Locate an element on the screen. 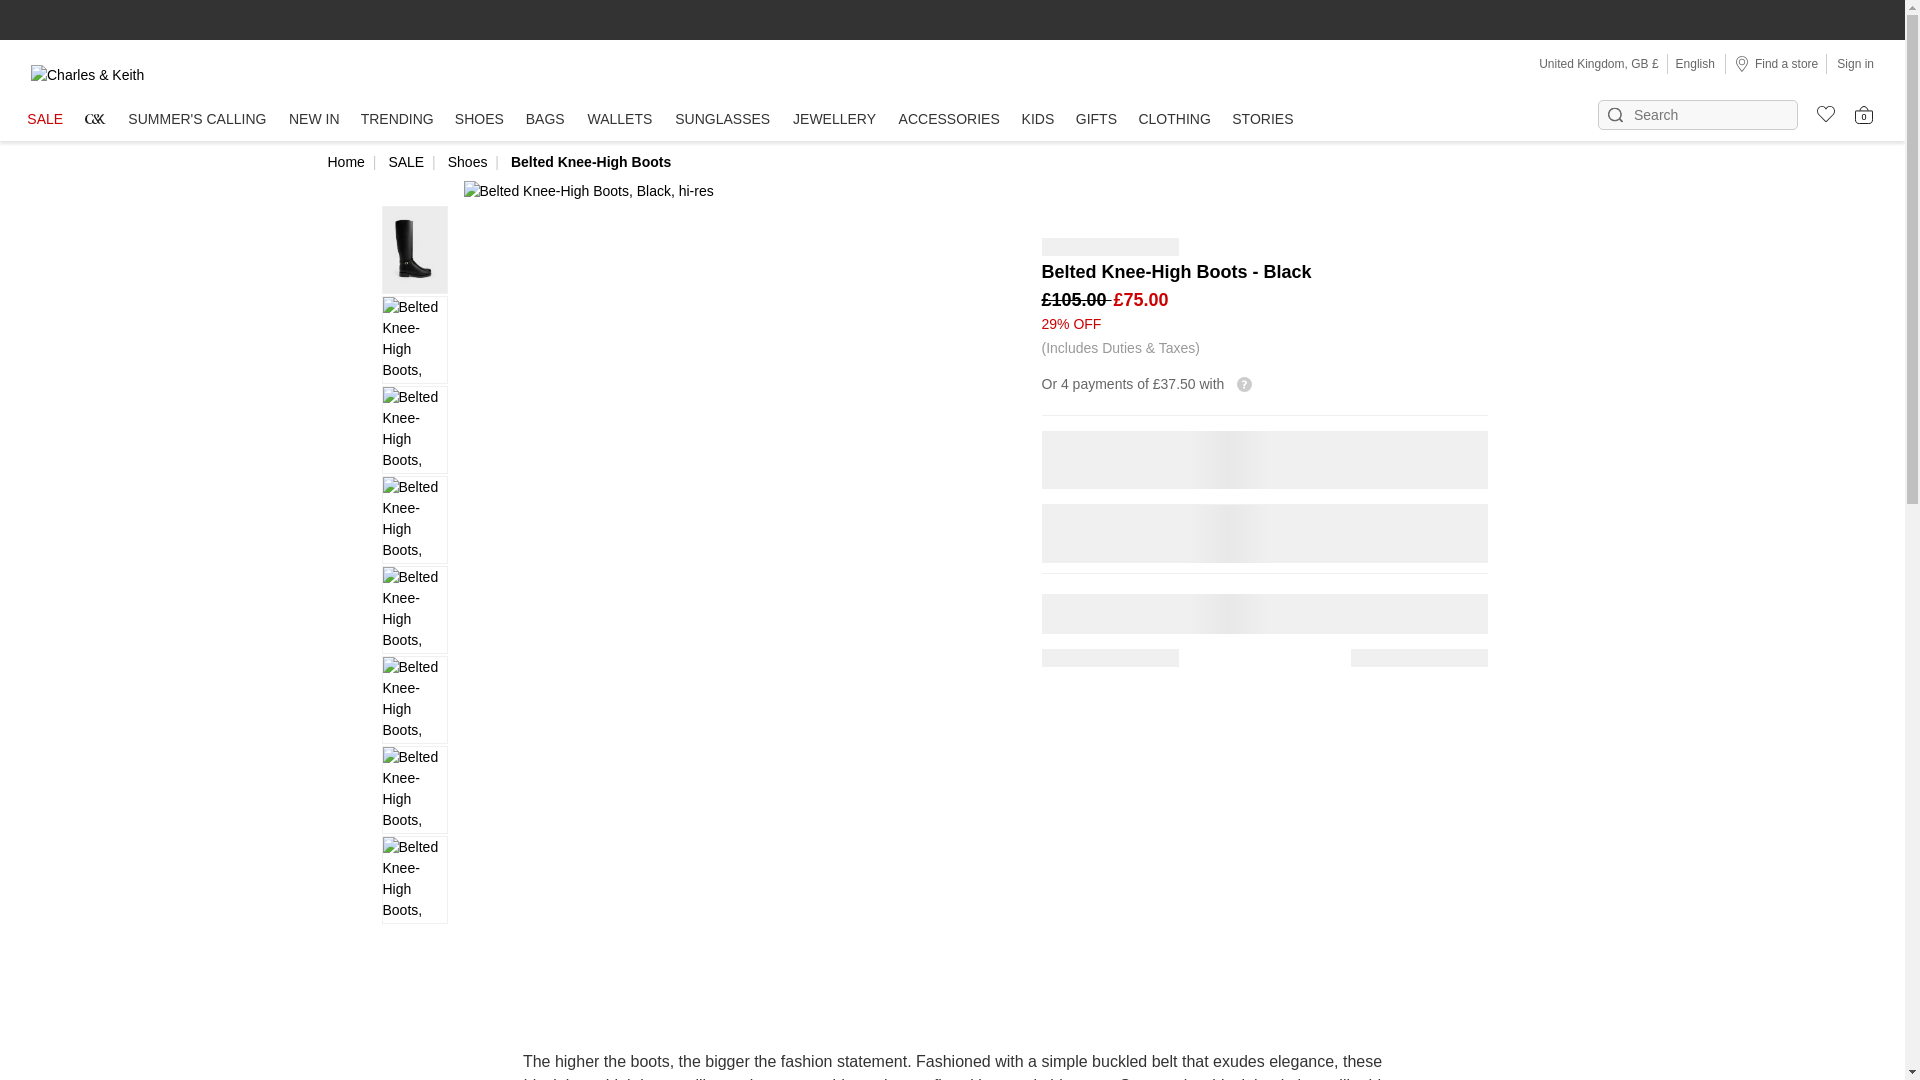  SUMMER'S CALLING is located at coordinates (196, 120).